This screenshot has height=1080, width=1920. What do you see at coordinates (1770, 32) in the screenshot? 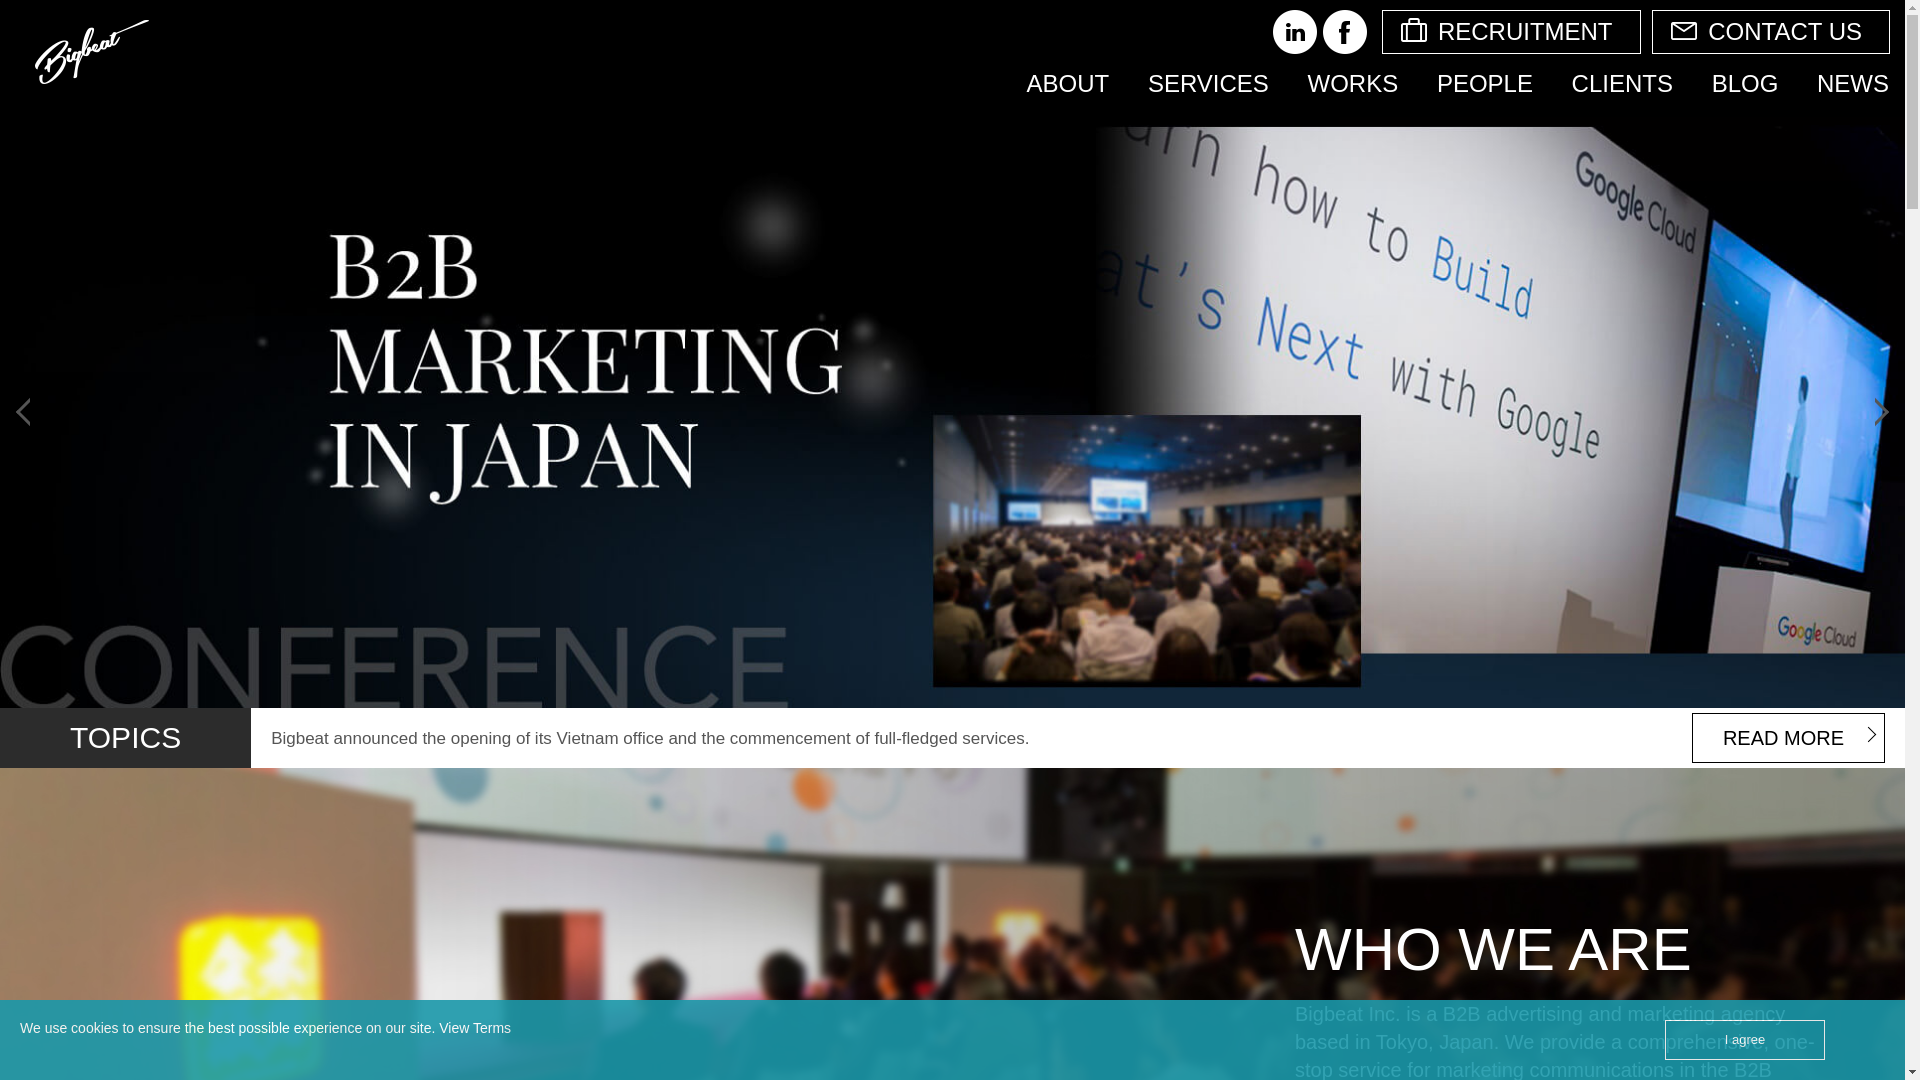
I see `CONTACT US` at bounding box center [1770, 32].